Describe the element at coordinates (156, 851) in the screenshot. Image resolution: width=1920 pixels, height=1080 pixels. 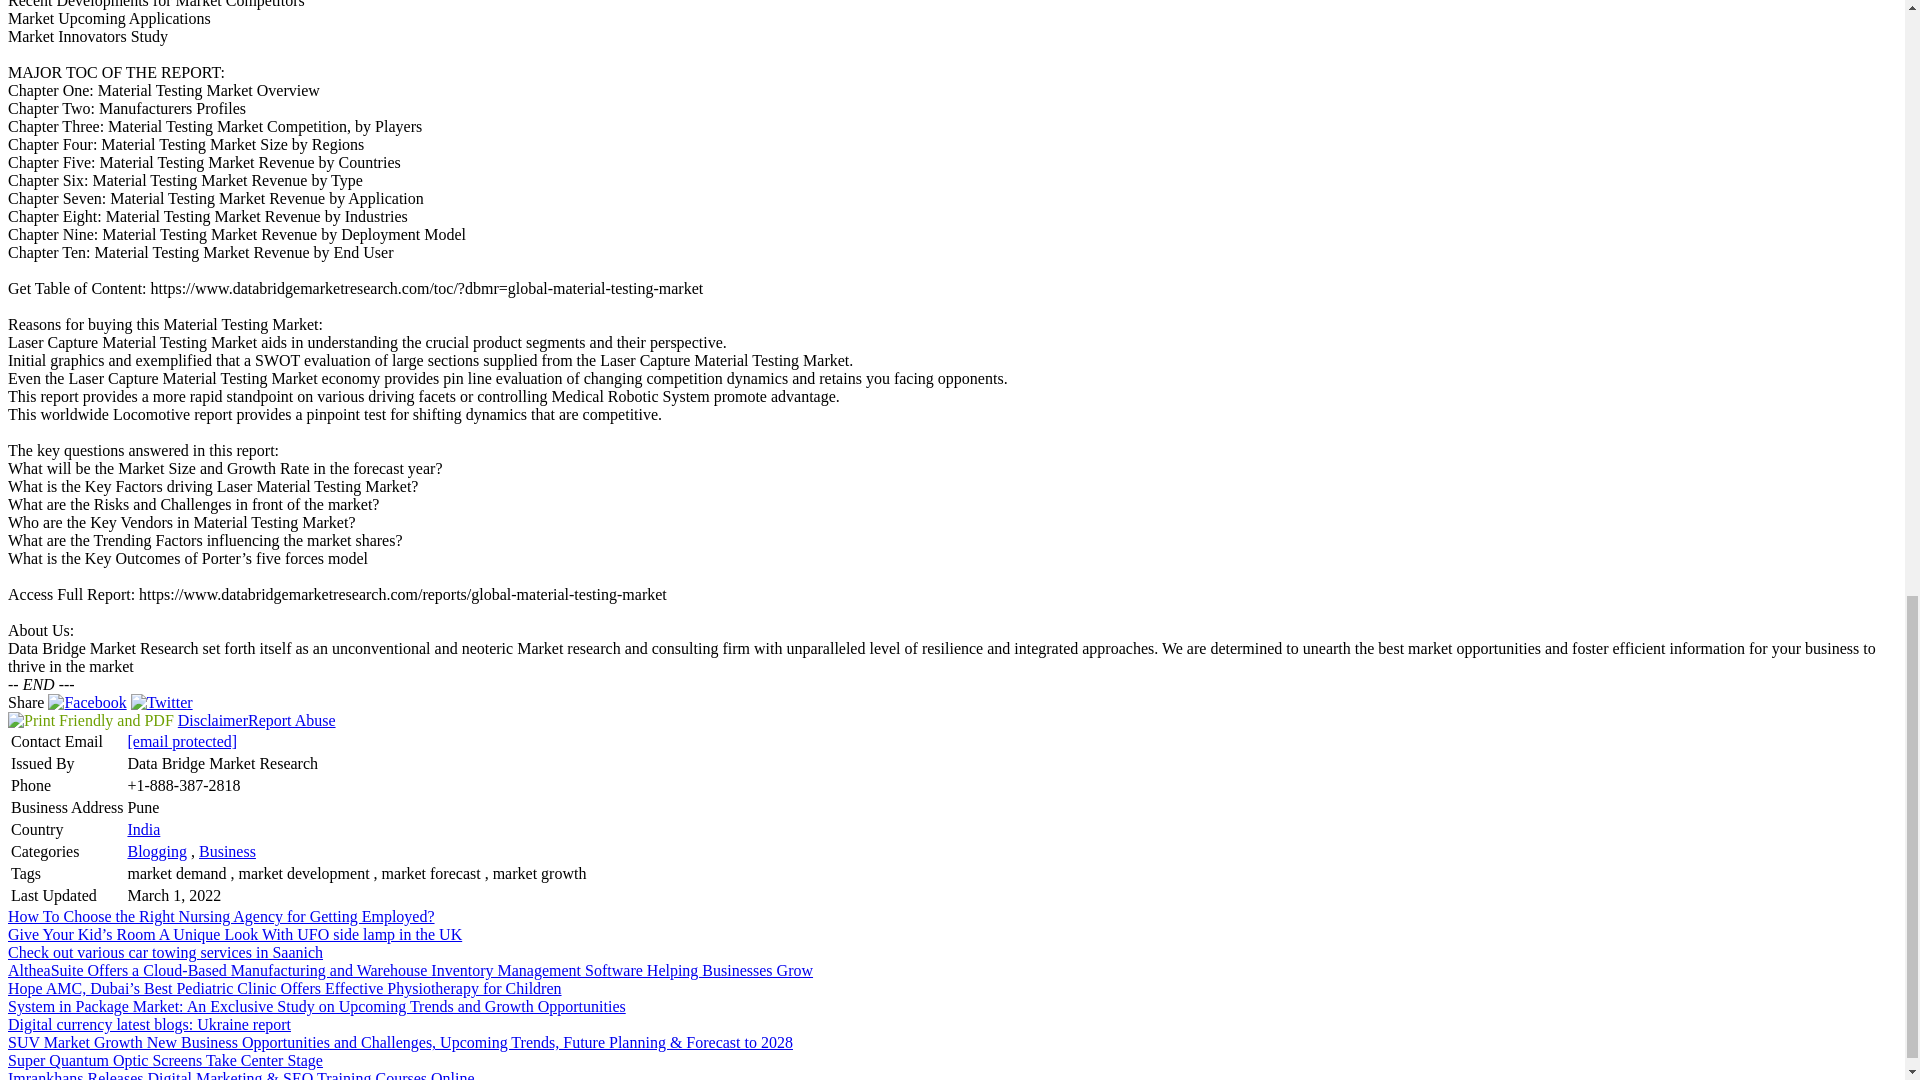
I see `Blogging` at that location.